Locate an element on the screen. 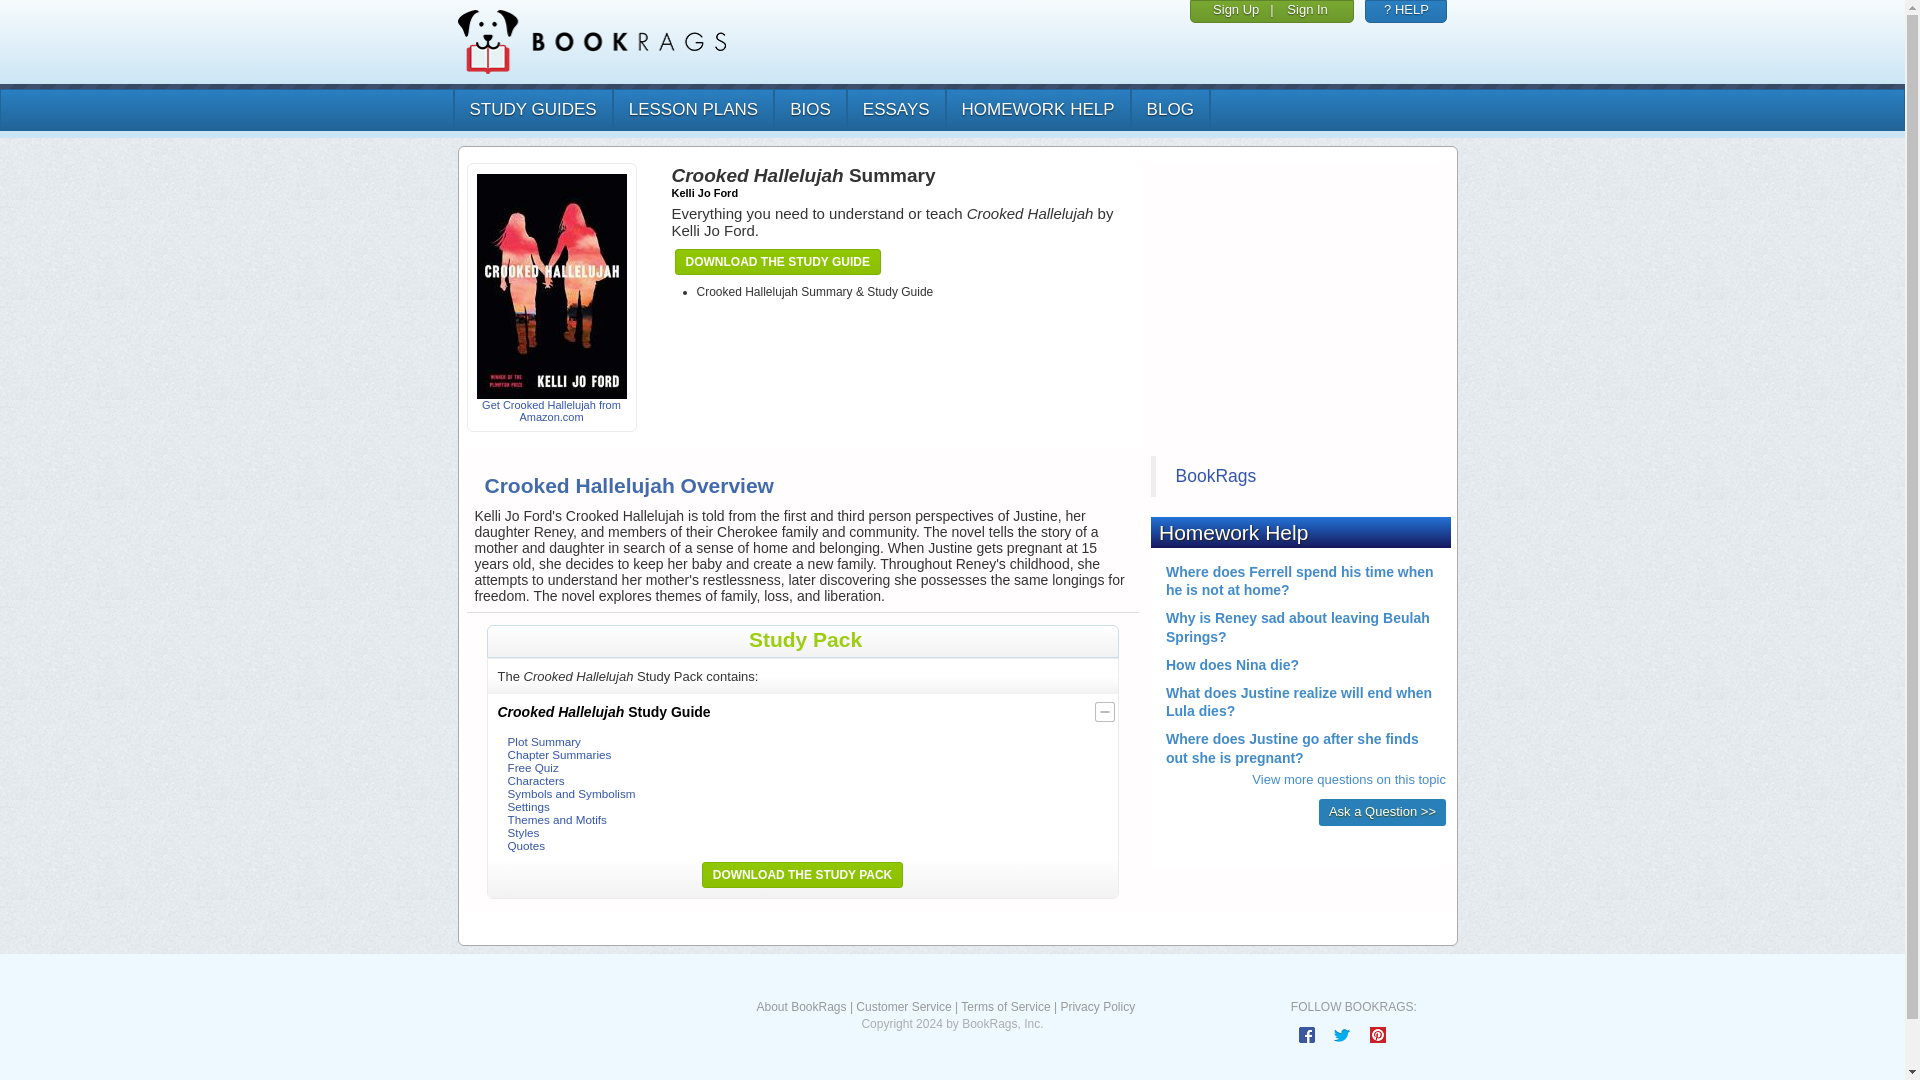 This screenshot has height=1080, width=1920. STUDY GUIDES is located at coordinates (530, 109).